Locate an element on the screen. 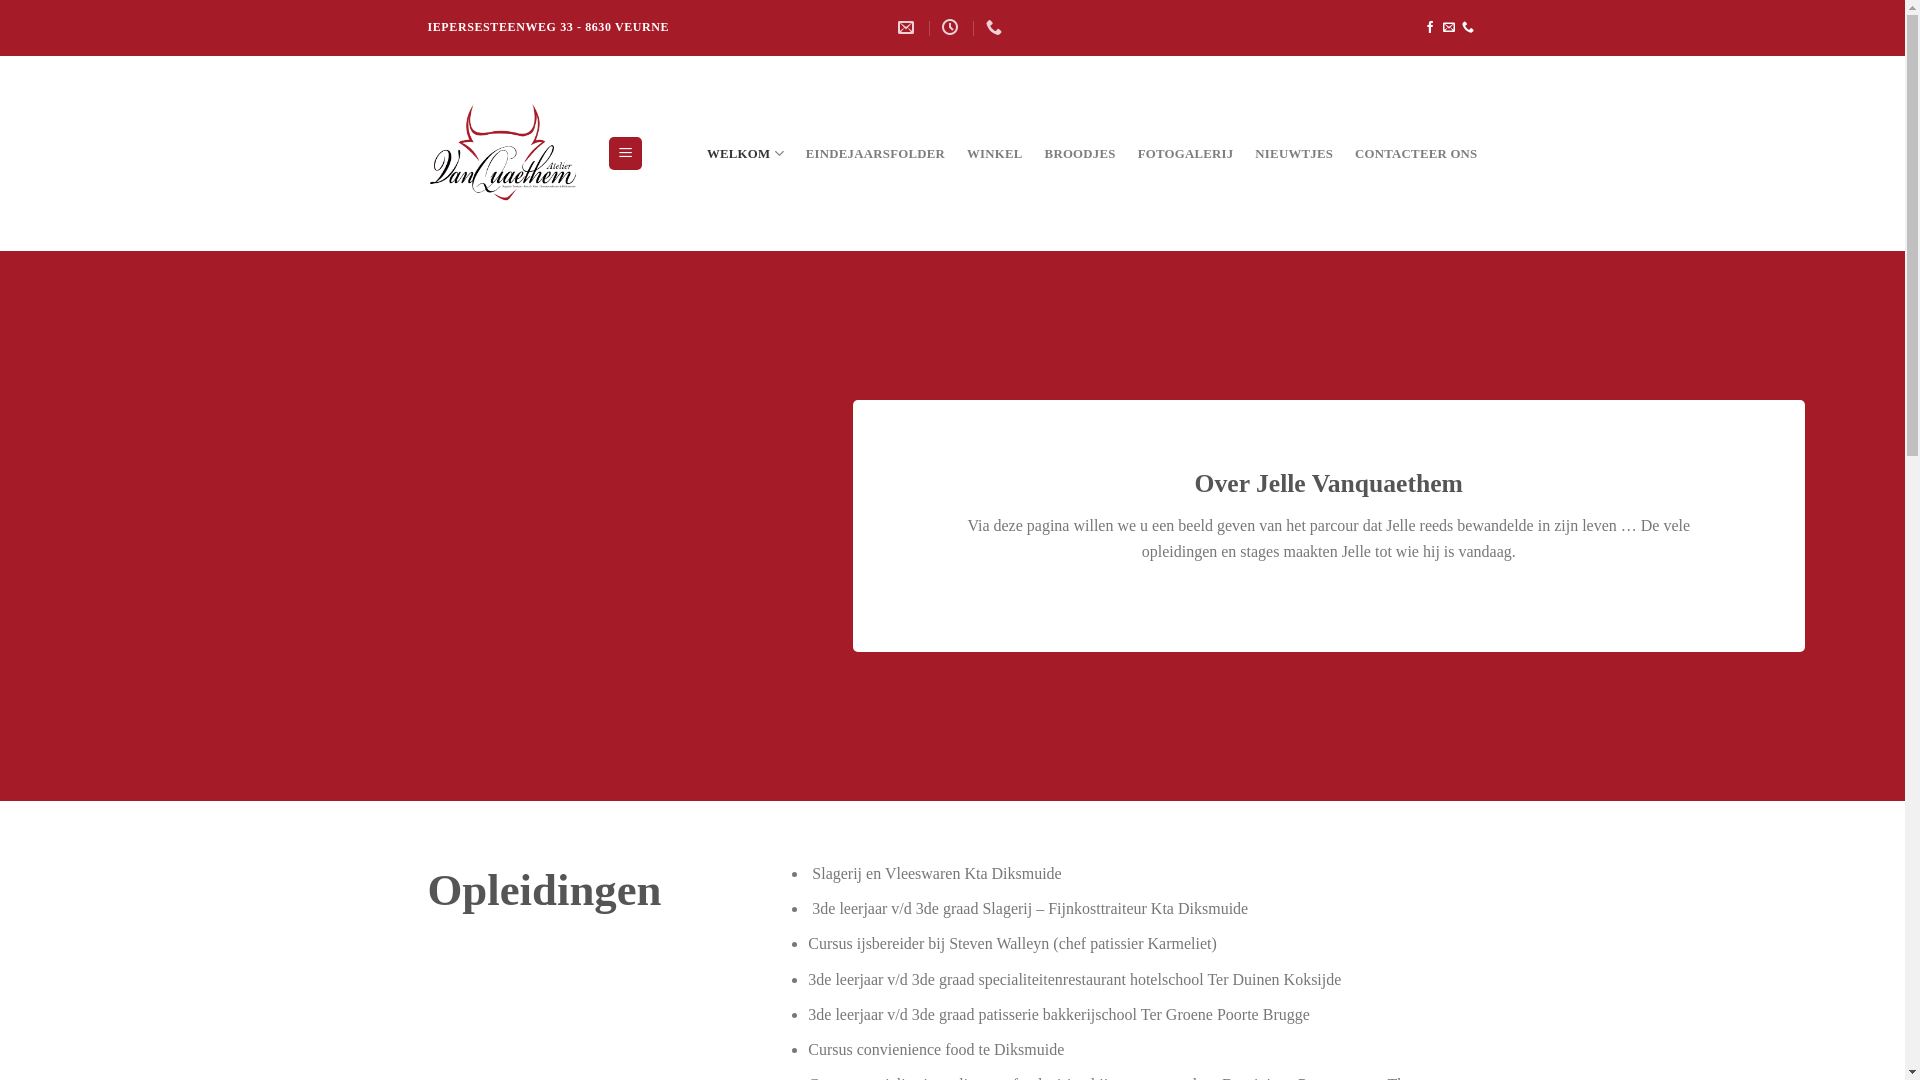  EINDEJAARSFOLDER is located at coordinates (876, 153).